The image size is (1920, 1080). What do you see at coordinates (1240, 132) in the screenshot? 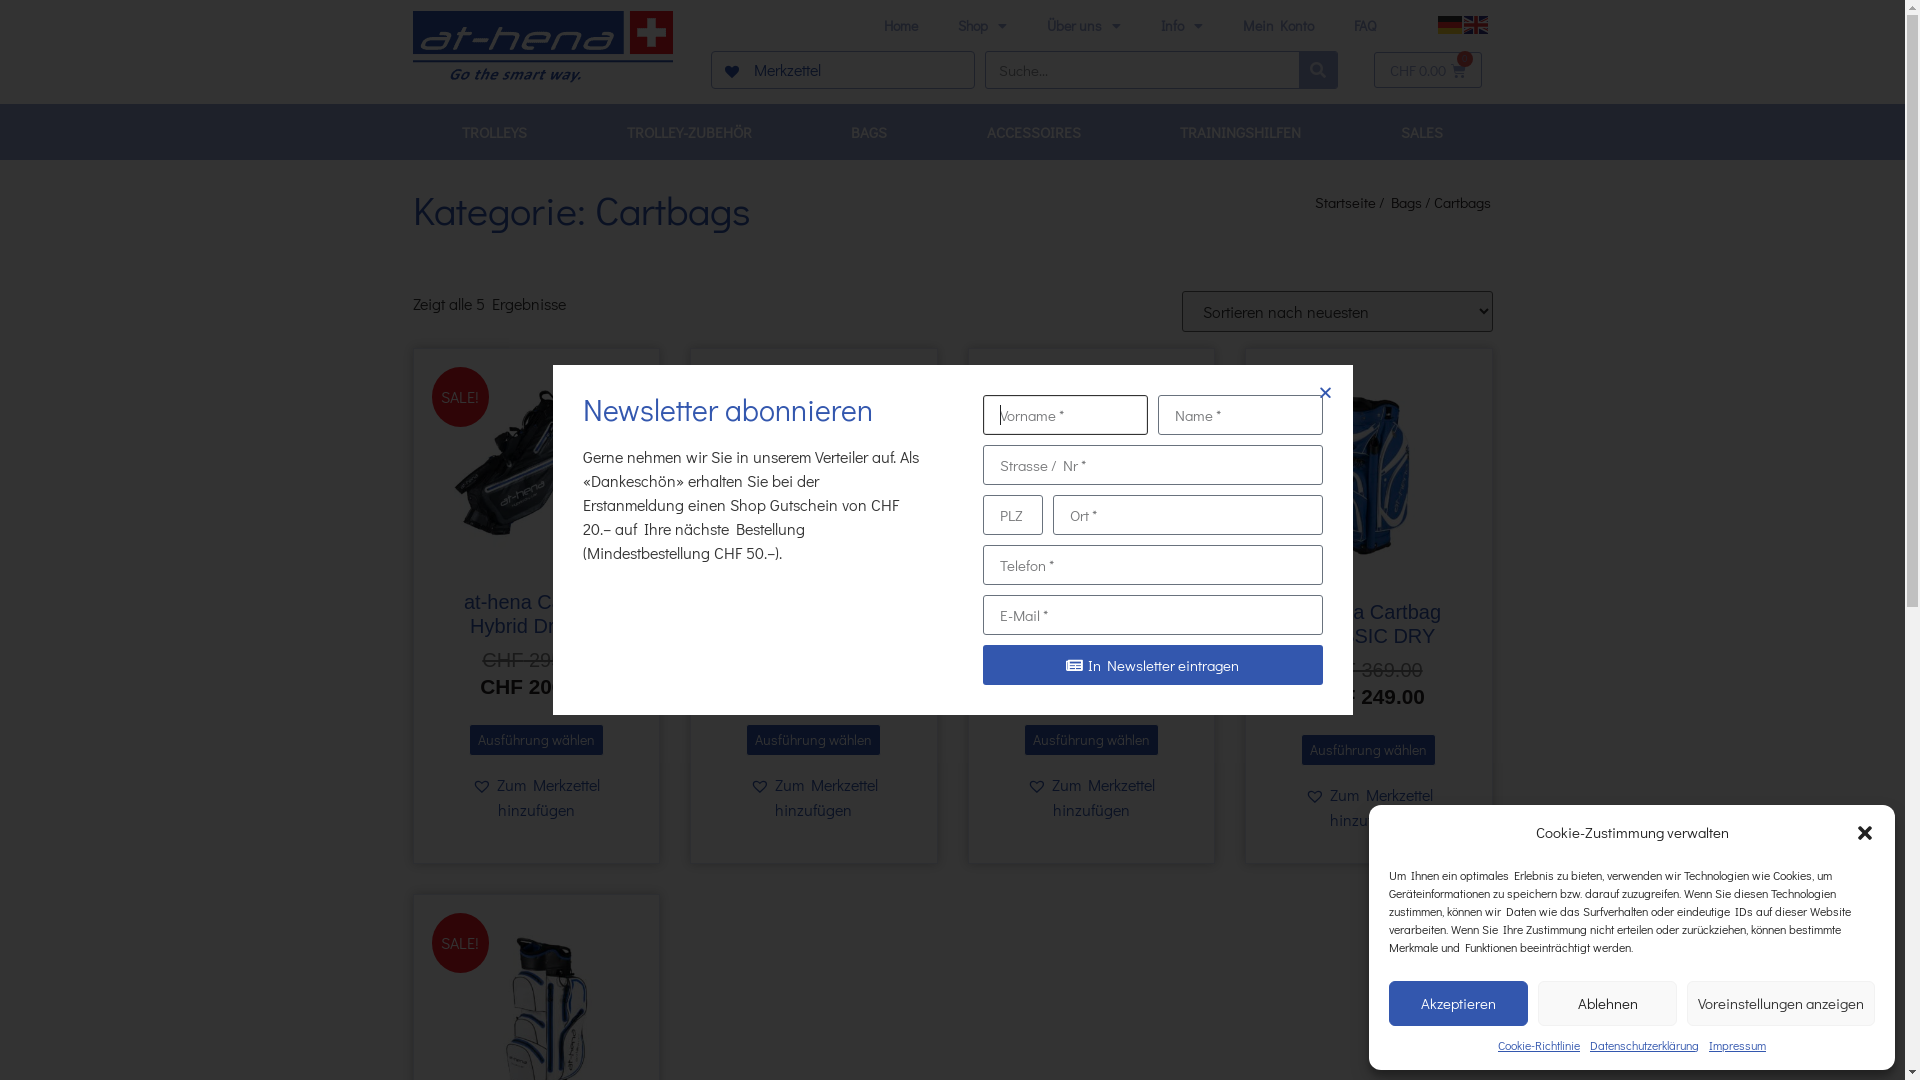
I see `TRAININGSHILFEN` at bounding box center [1240, 132].